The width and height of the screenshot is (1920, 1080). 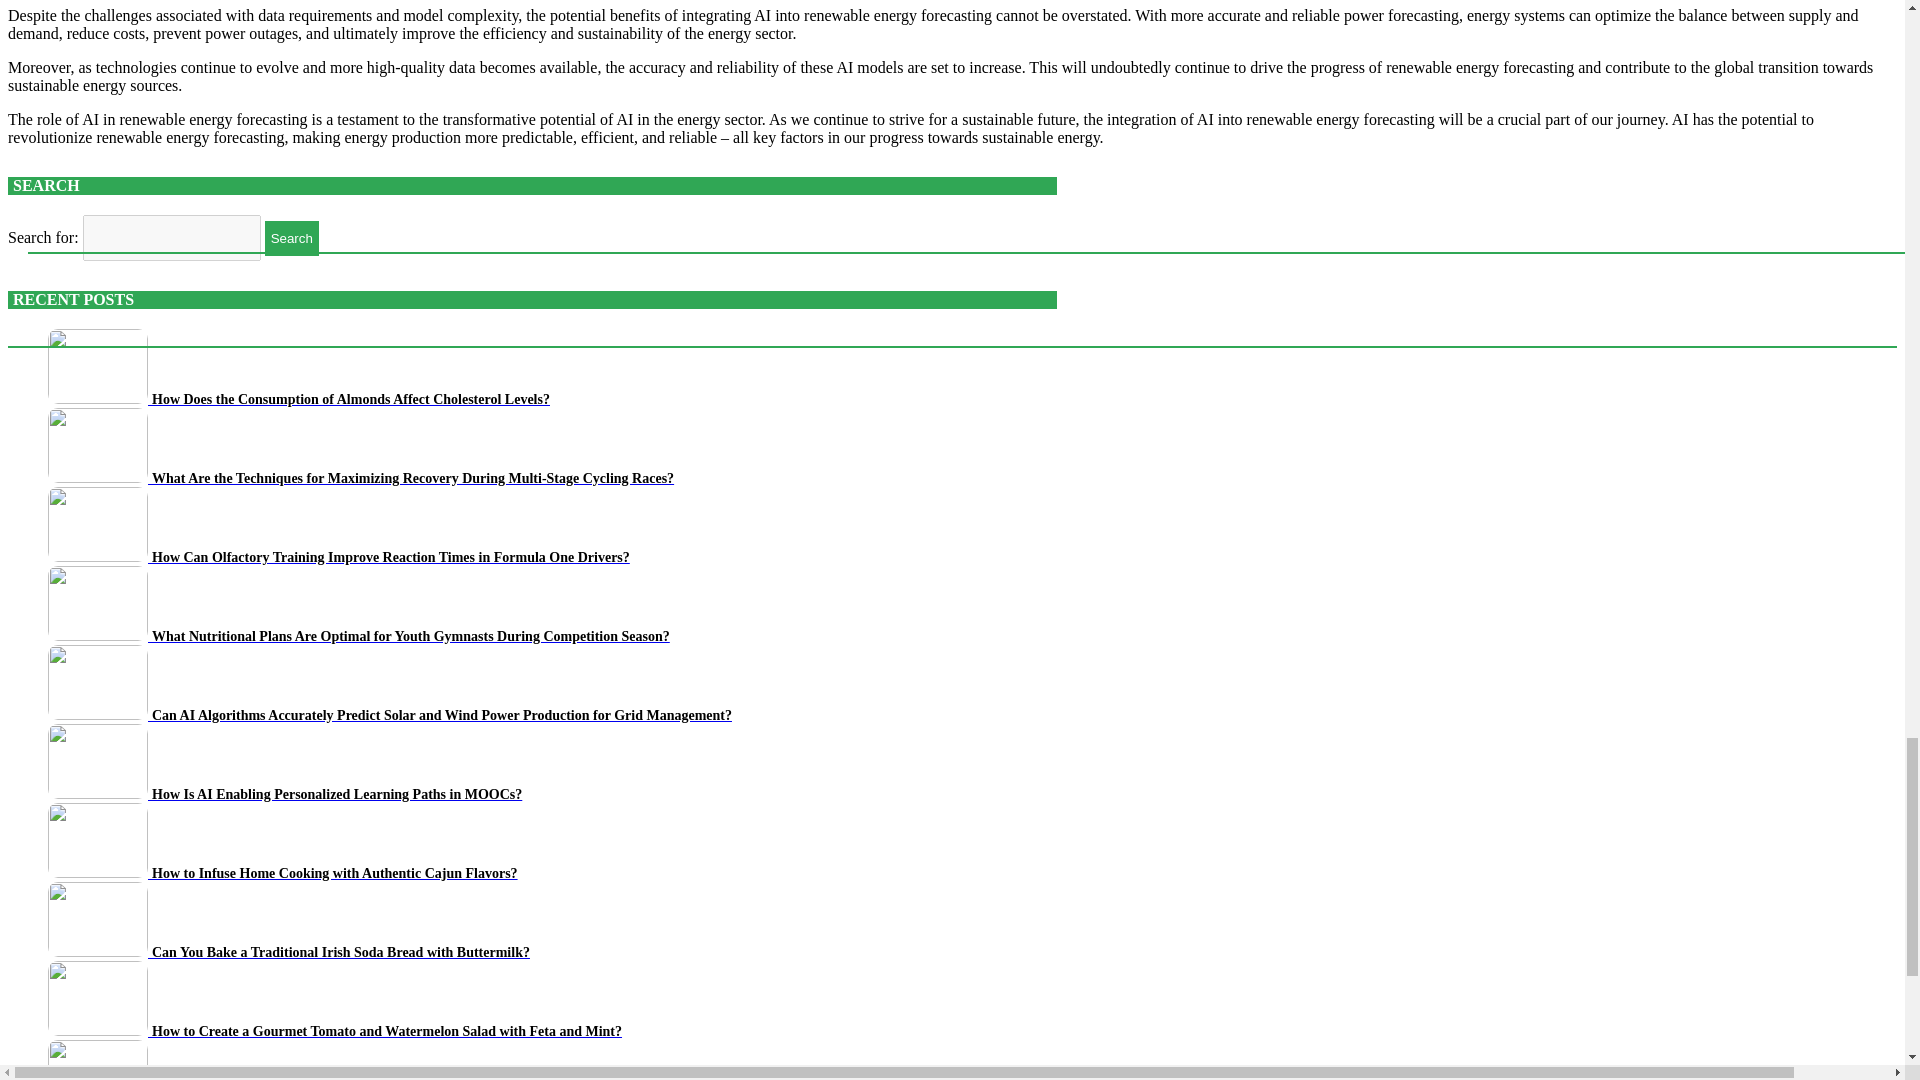 What do you see at coordinates (285, 794) in the screenshot?
I see `How Is AI Enabling Personalized Learning Paths in MOOCs?` at bounding box center [285, 794].